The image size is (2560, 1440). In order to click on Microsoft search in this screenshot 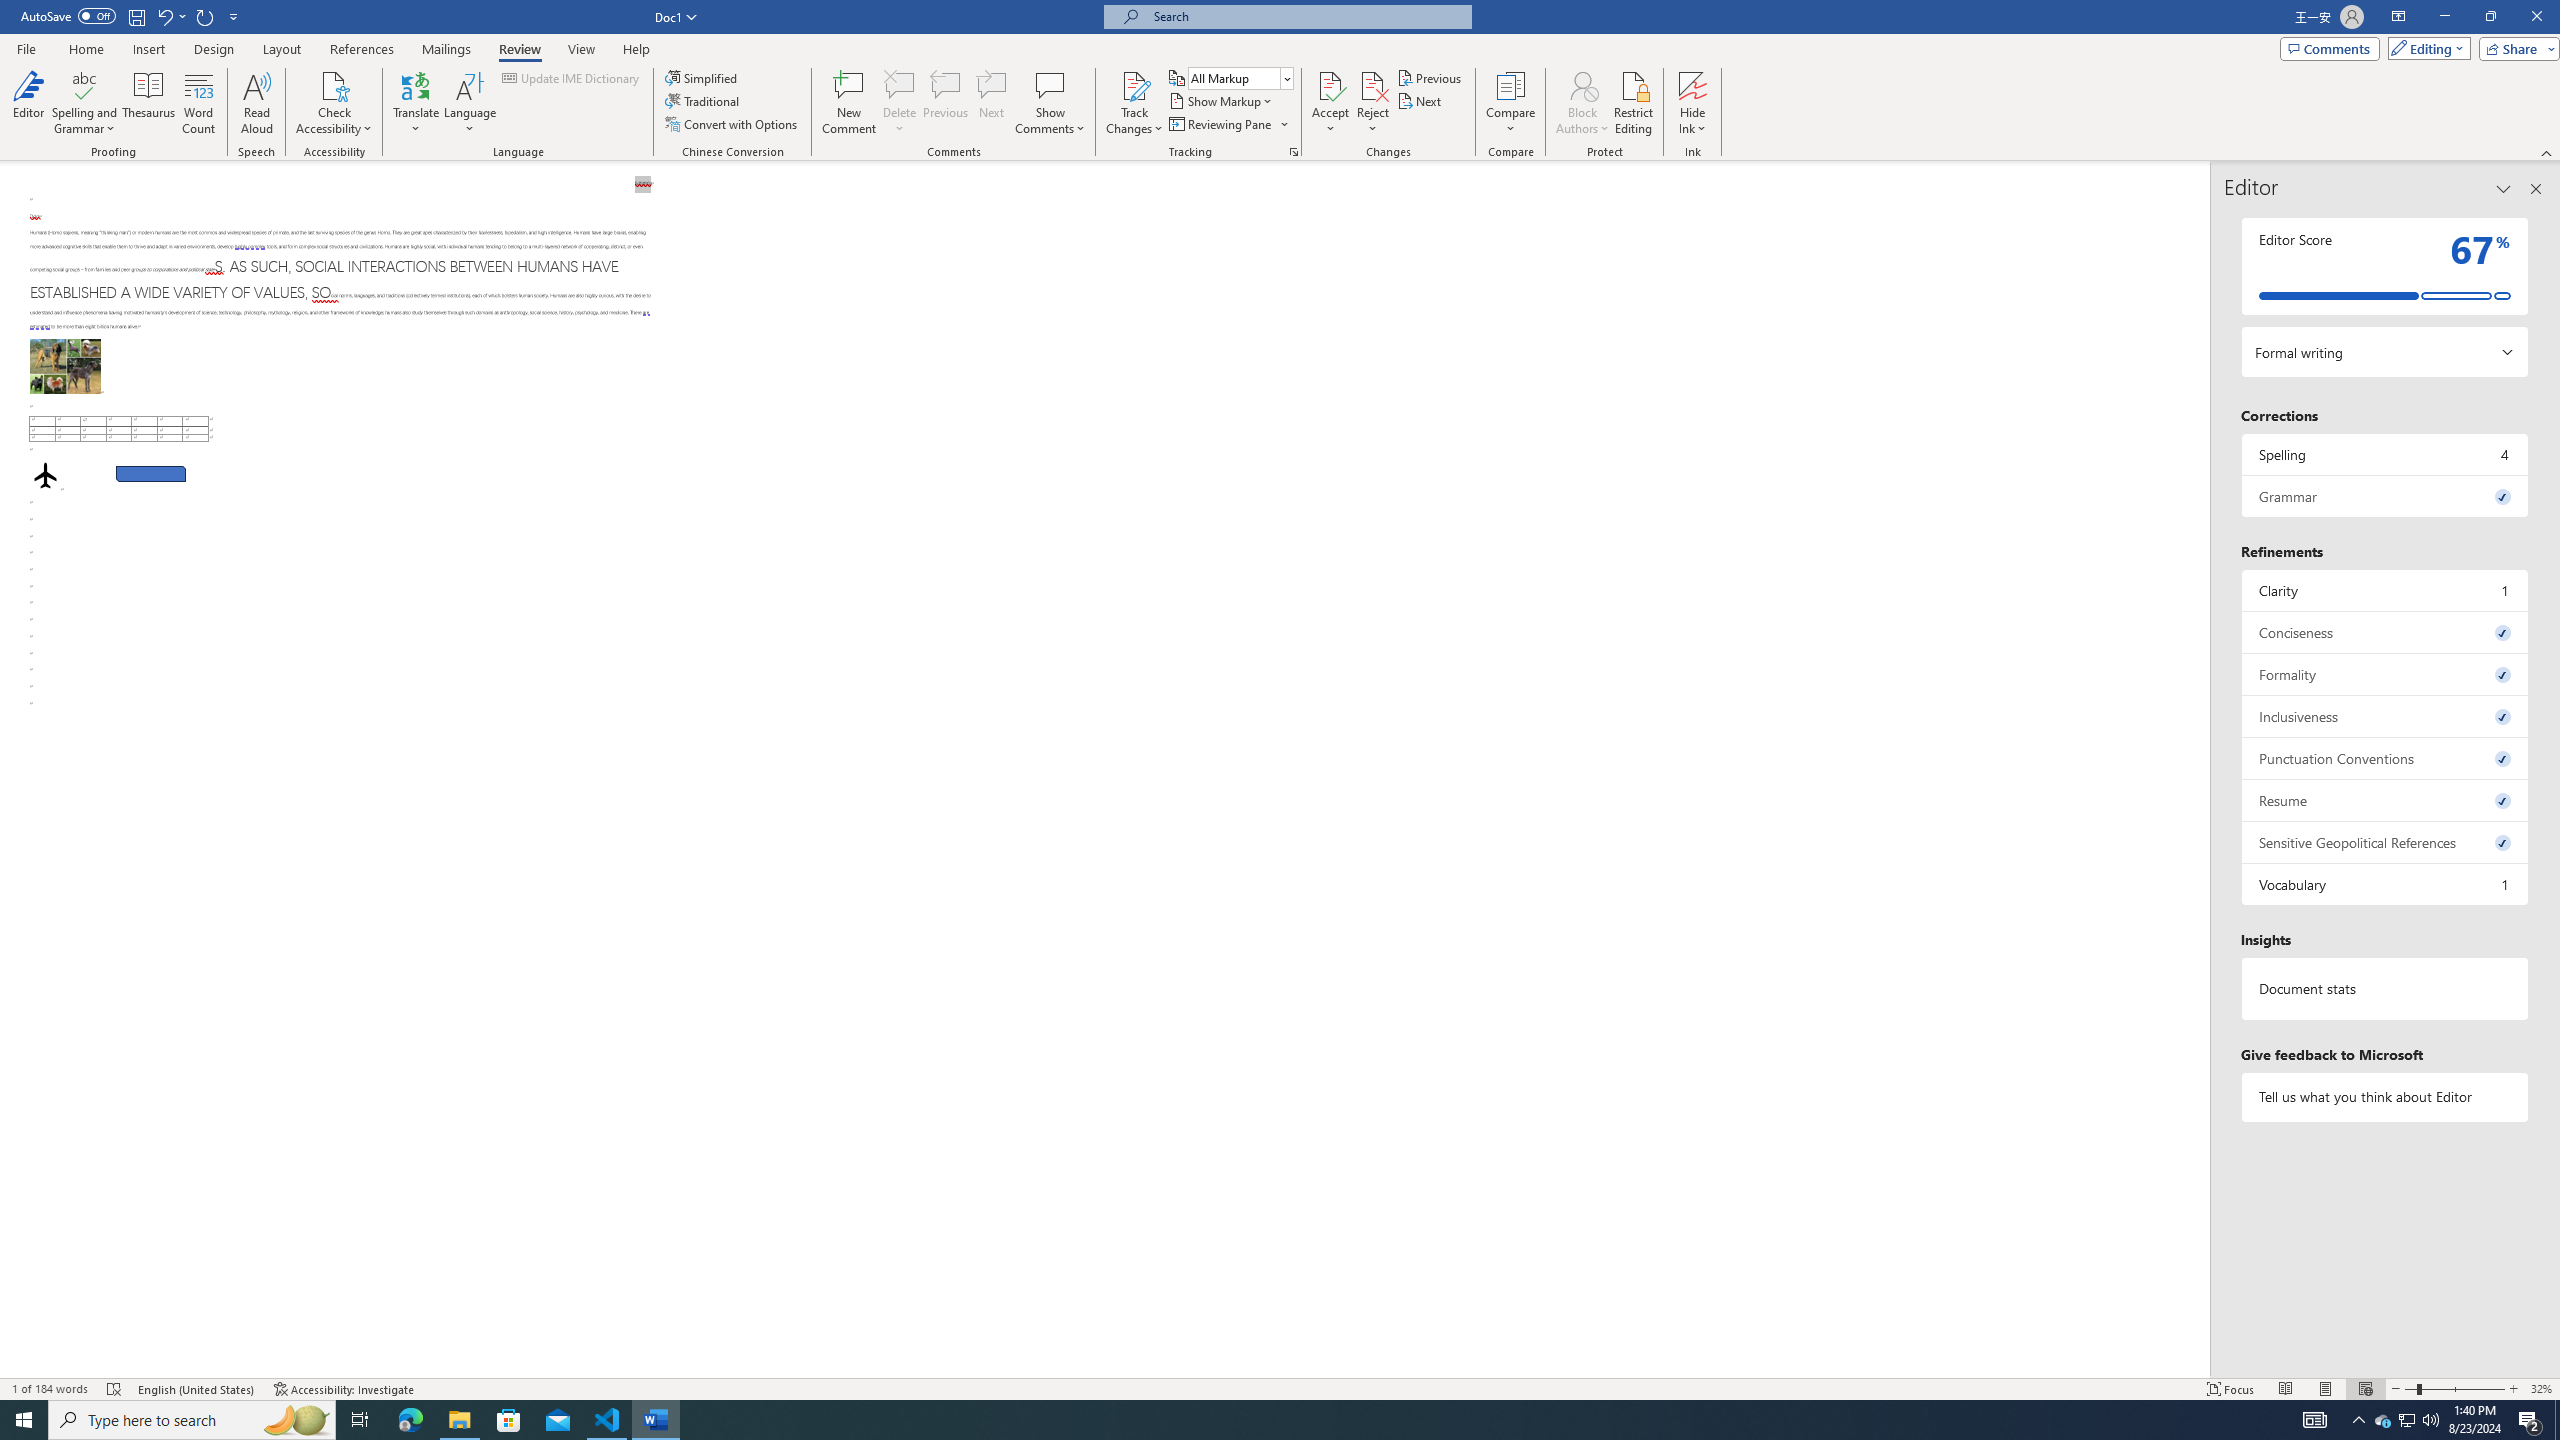, I will do `click(1306, 16)`.